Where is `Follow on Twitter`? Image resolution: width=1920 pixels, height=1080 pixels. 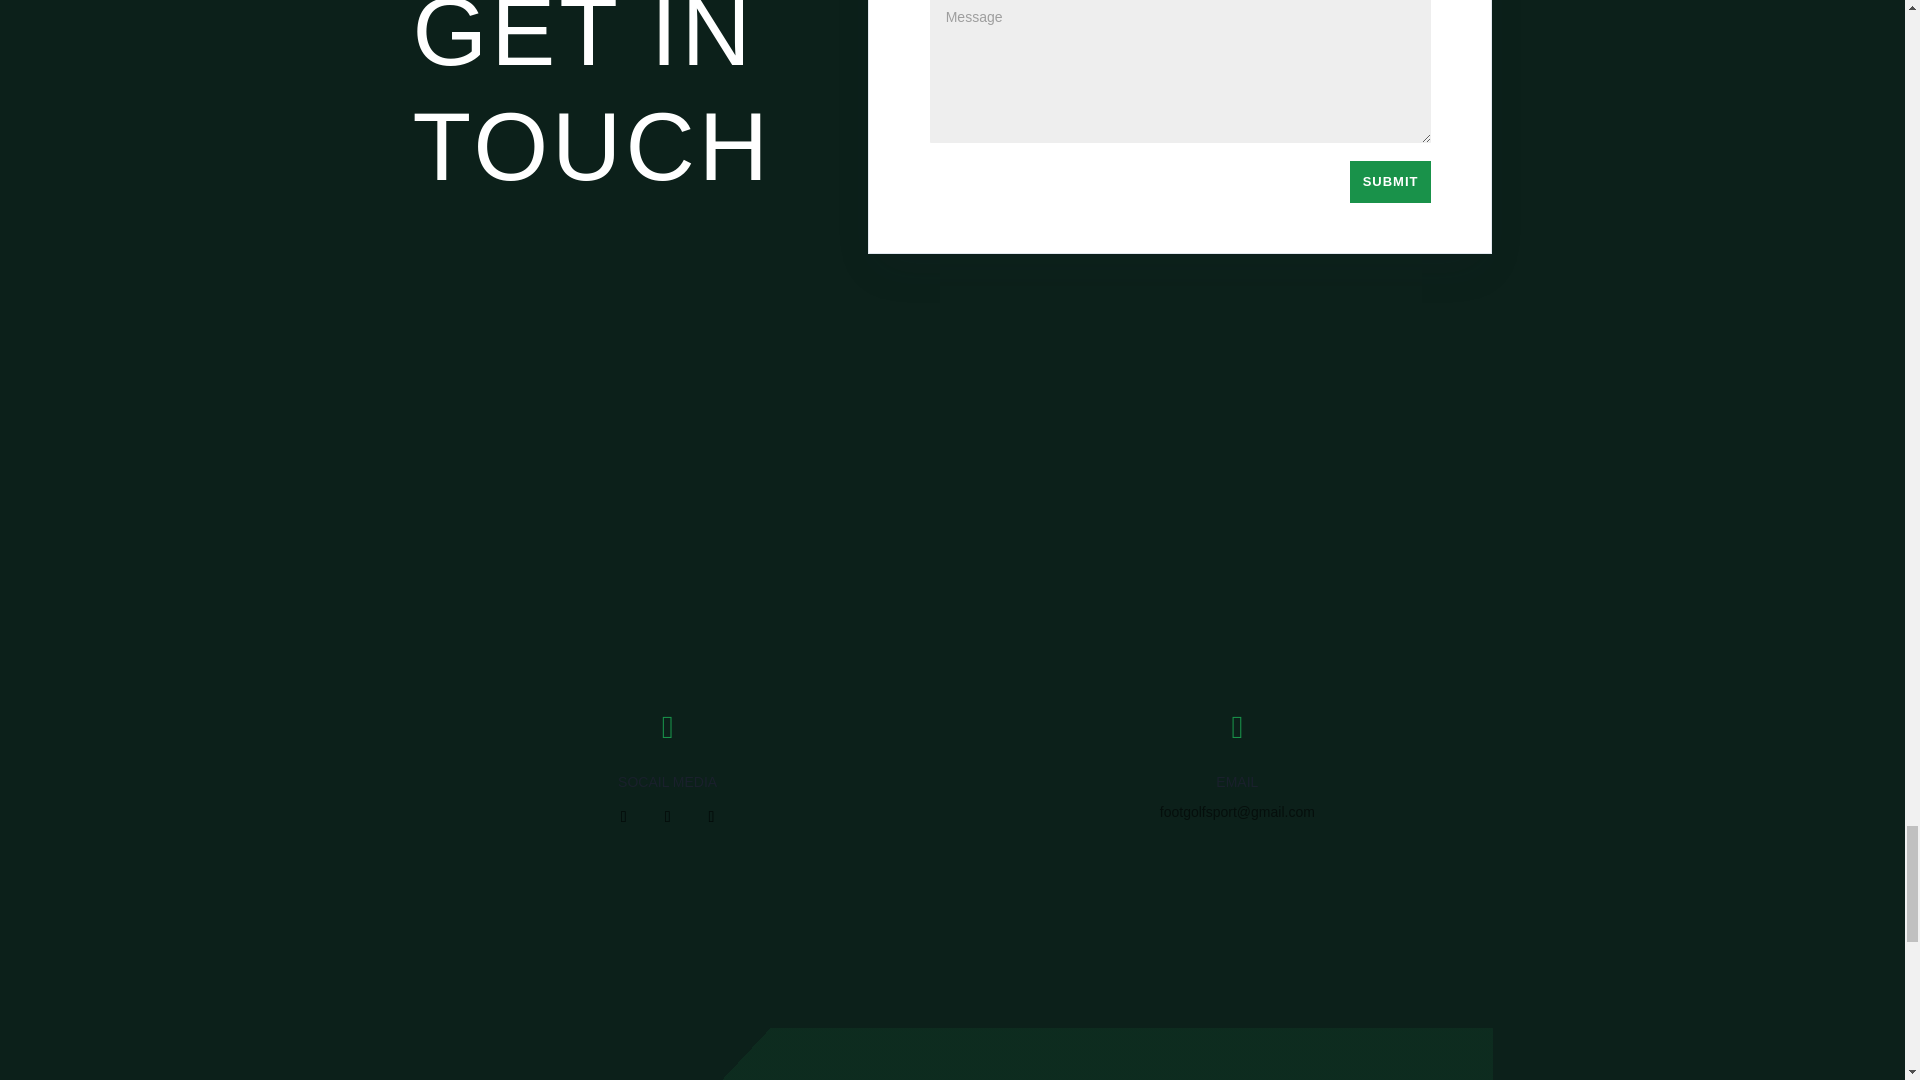
Follow on Twitter is located at coordinates (668, 816).